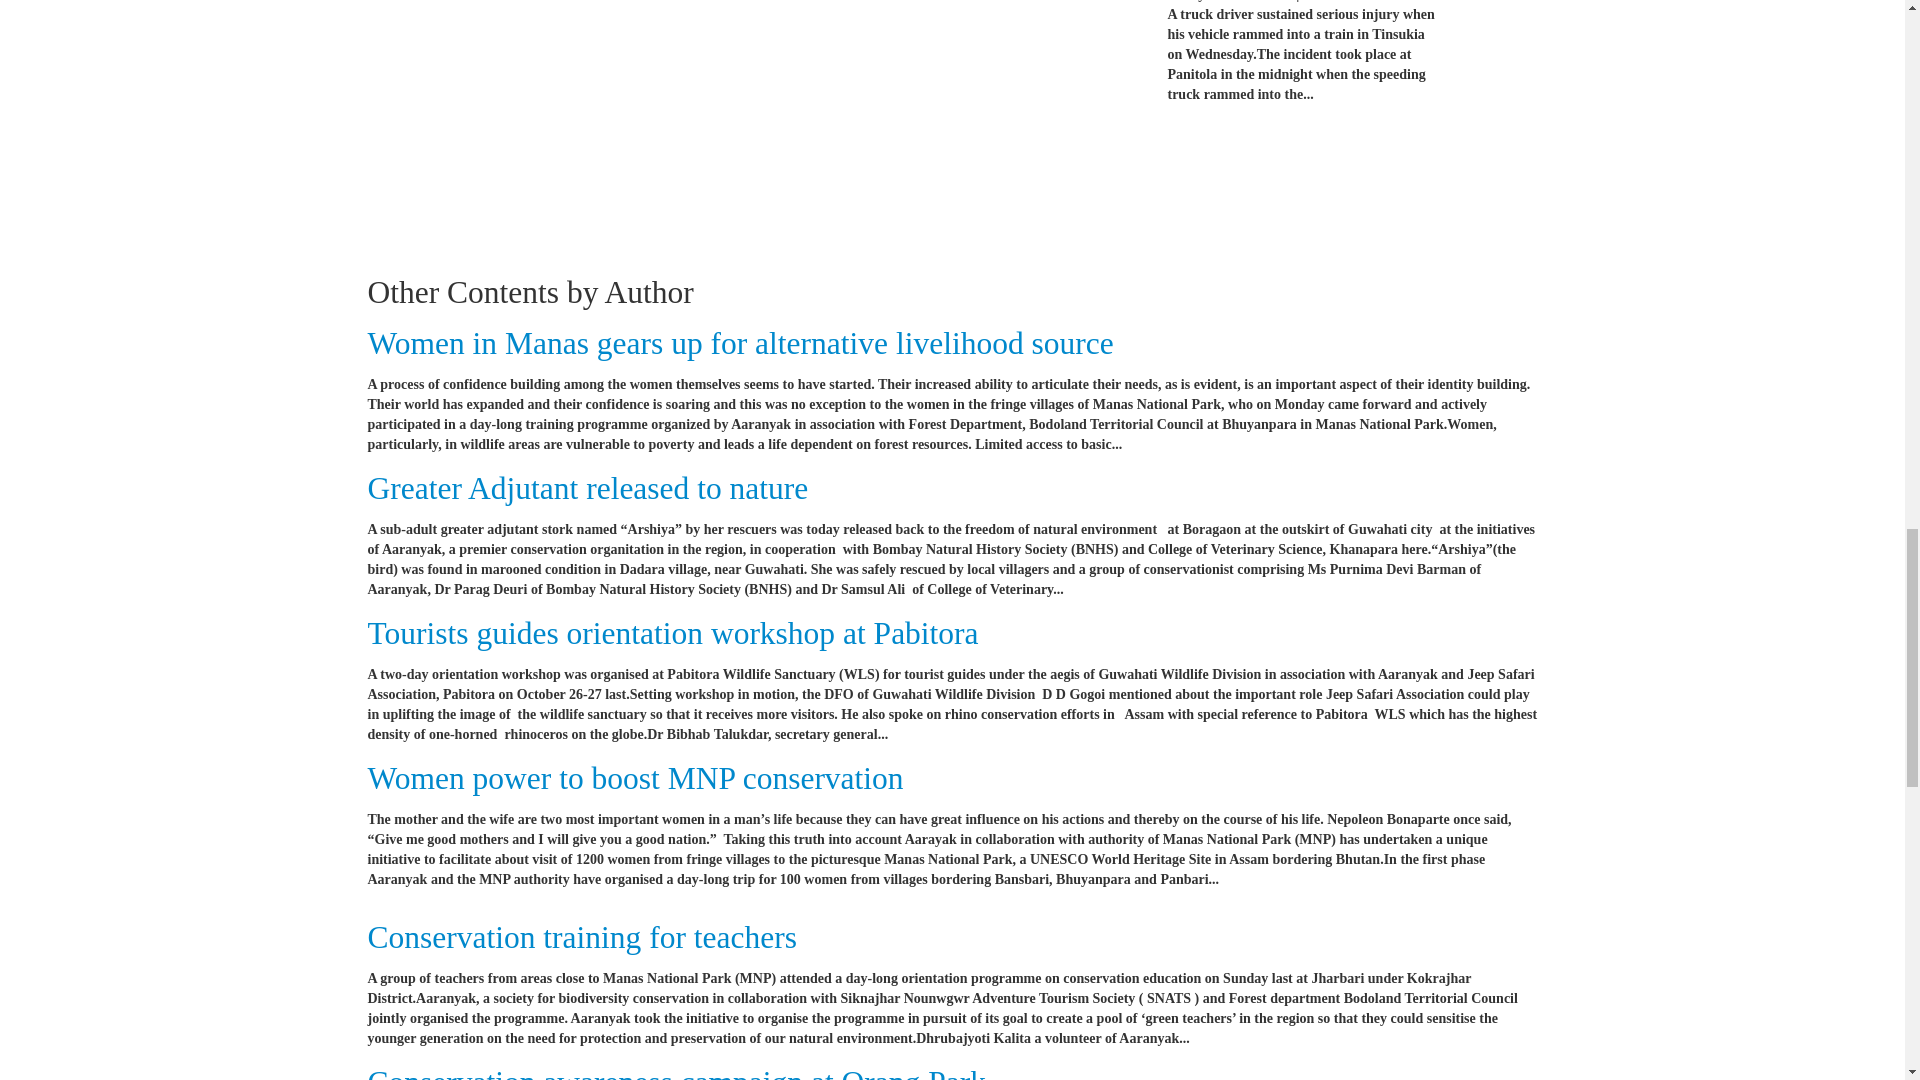 The height and width of the screenshot is (1080, 1920). I want to click on Women power to boost MNP conservation, so click(636, 778).